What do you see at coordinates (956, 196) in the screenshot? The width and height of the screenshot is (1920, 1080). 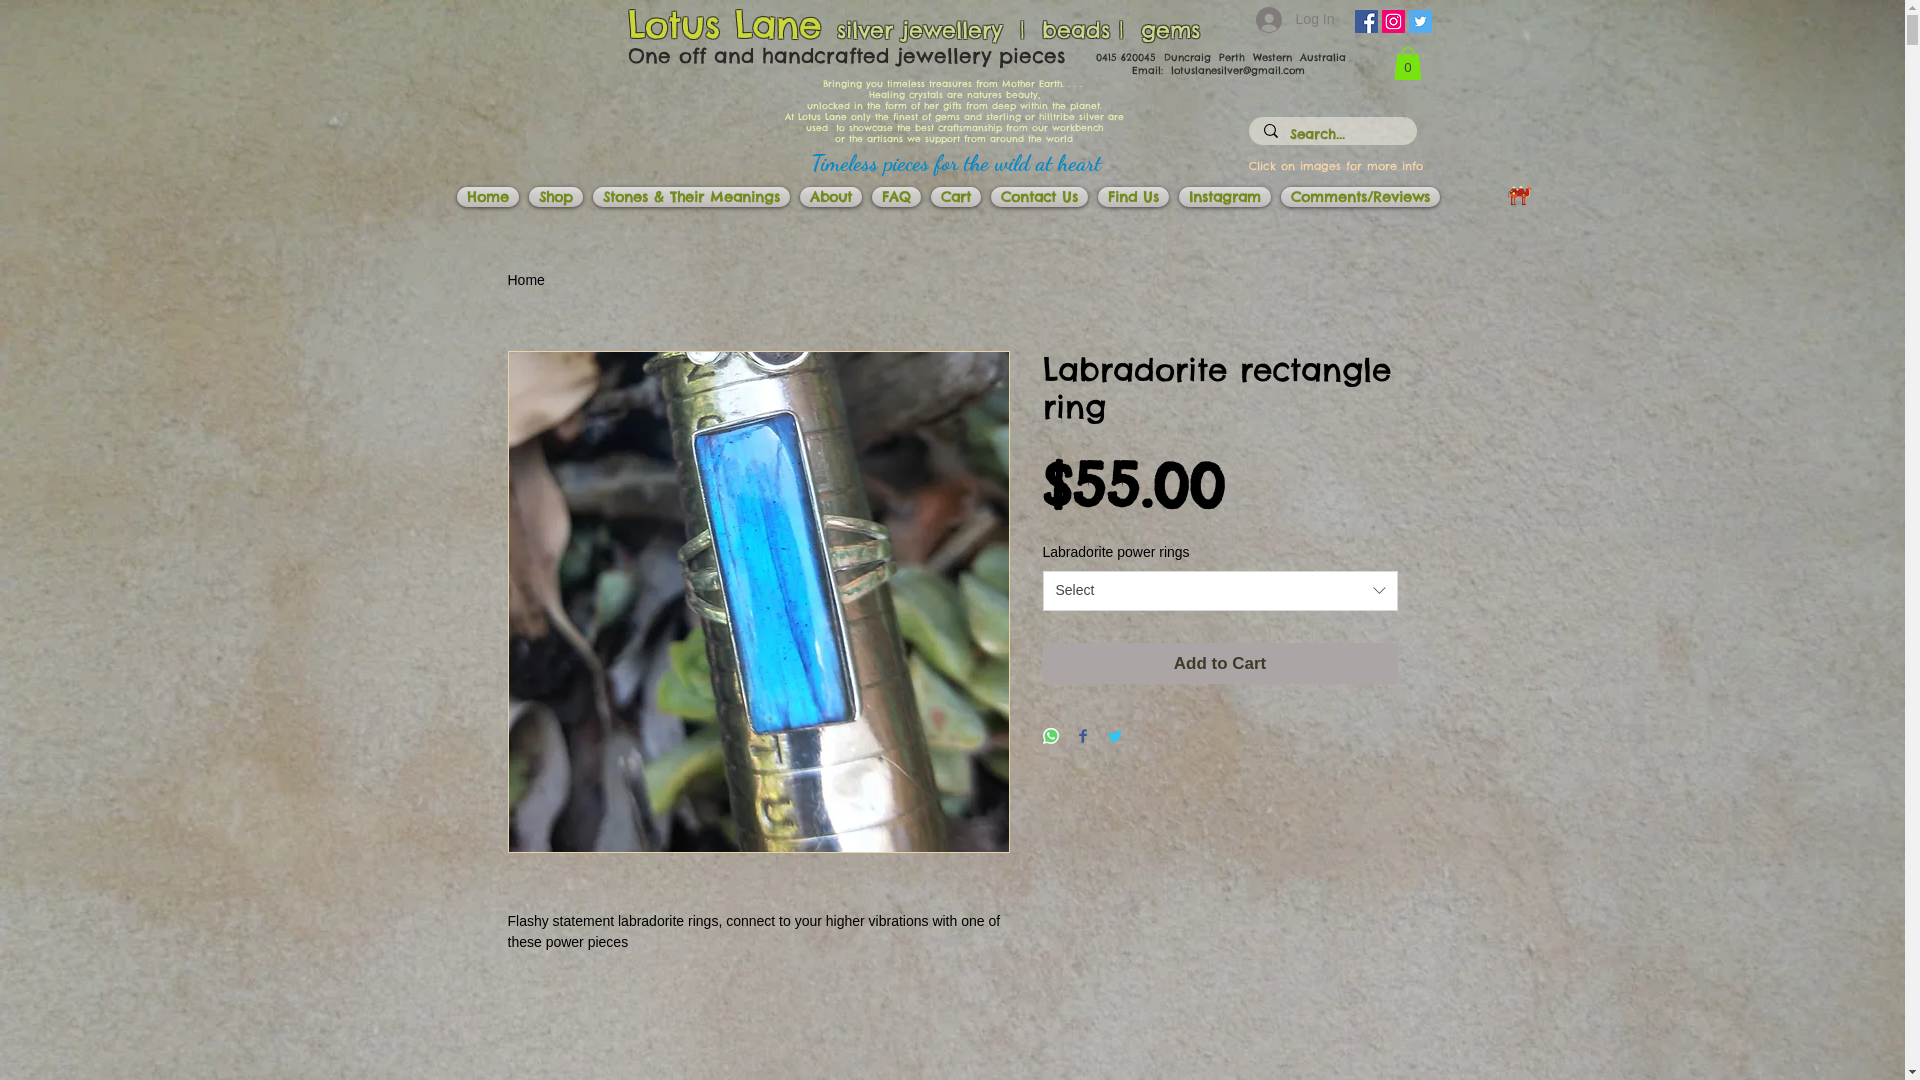 I see `Cart` at bounding box center [956, 196].